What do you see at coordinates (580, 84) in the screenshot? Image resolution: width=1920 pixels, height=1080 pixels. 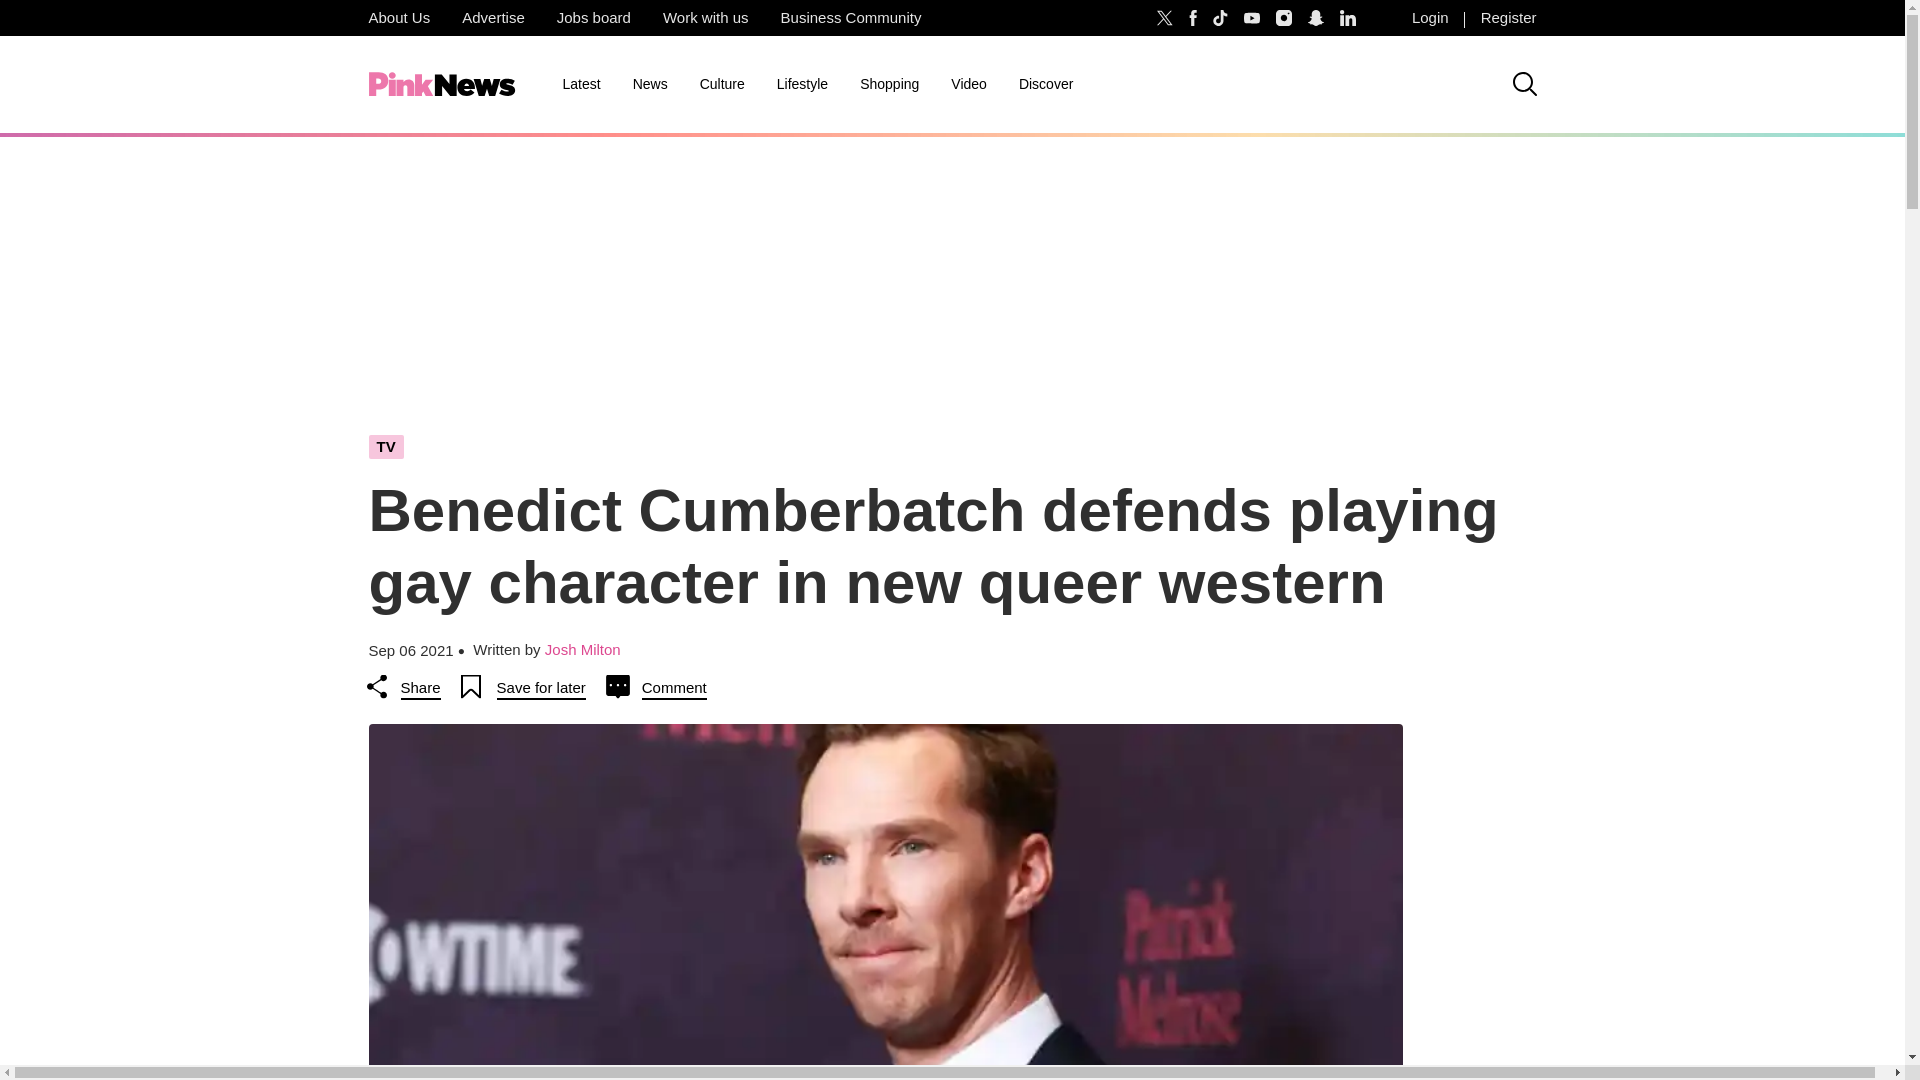 I see `Latest` at bounding box center [580, 84].